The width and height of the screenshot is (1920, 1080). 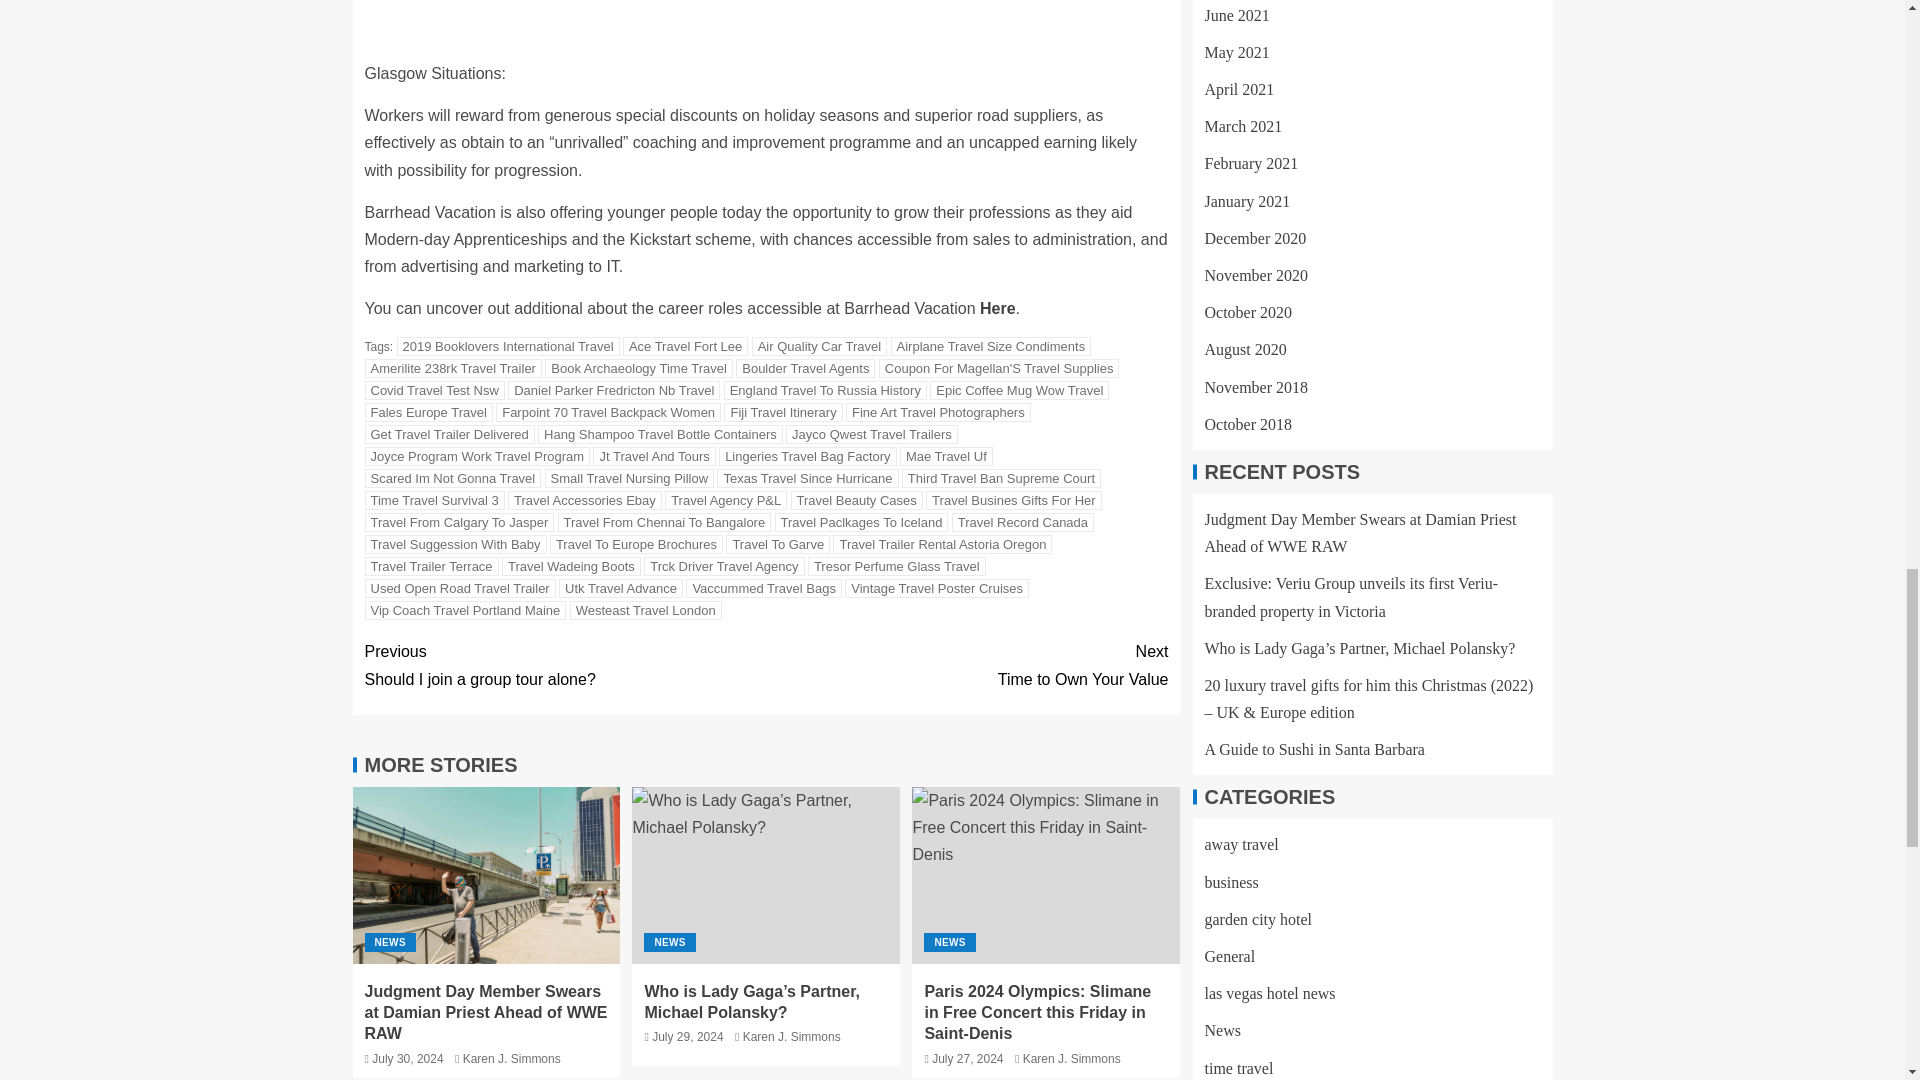 What do you see at coordinates (825, 390) in the screenshot?
I see `England Travel To Russia History` at bounding box center [825, 390].